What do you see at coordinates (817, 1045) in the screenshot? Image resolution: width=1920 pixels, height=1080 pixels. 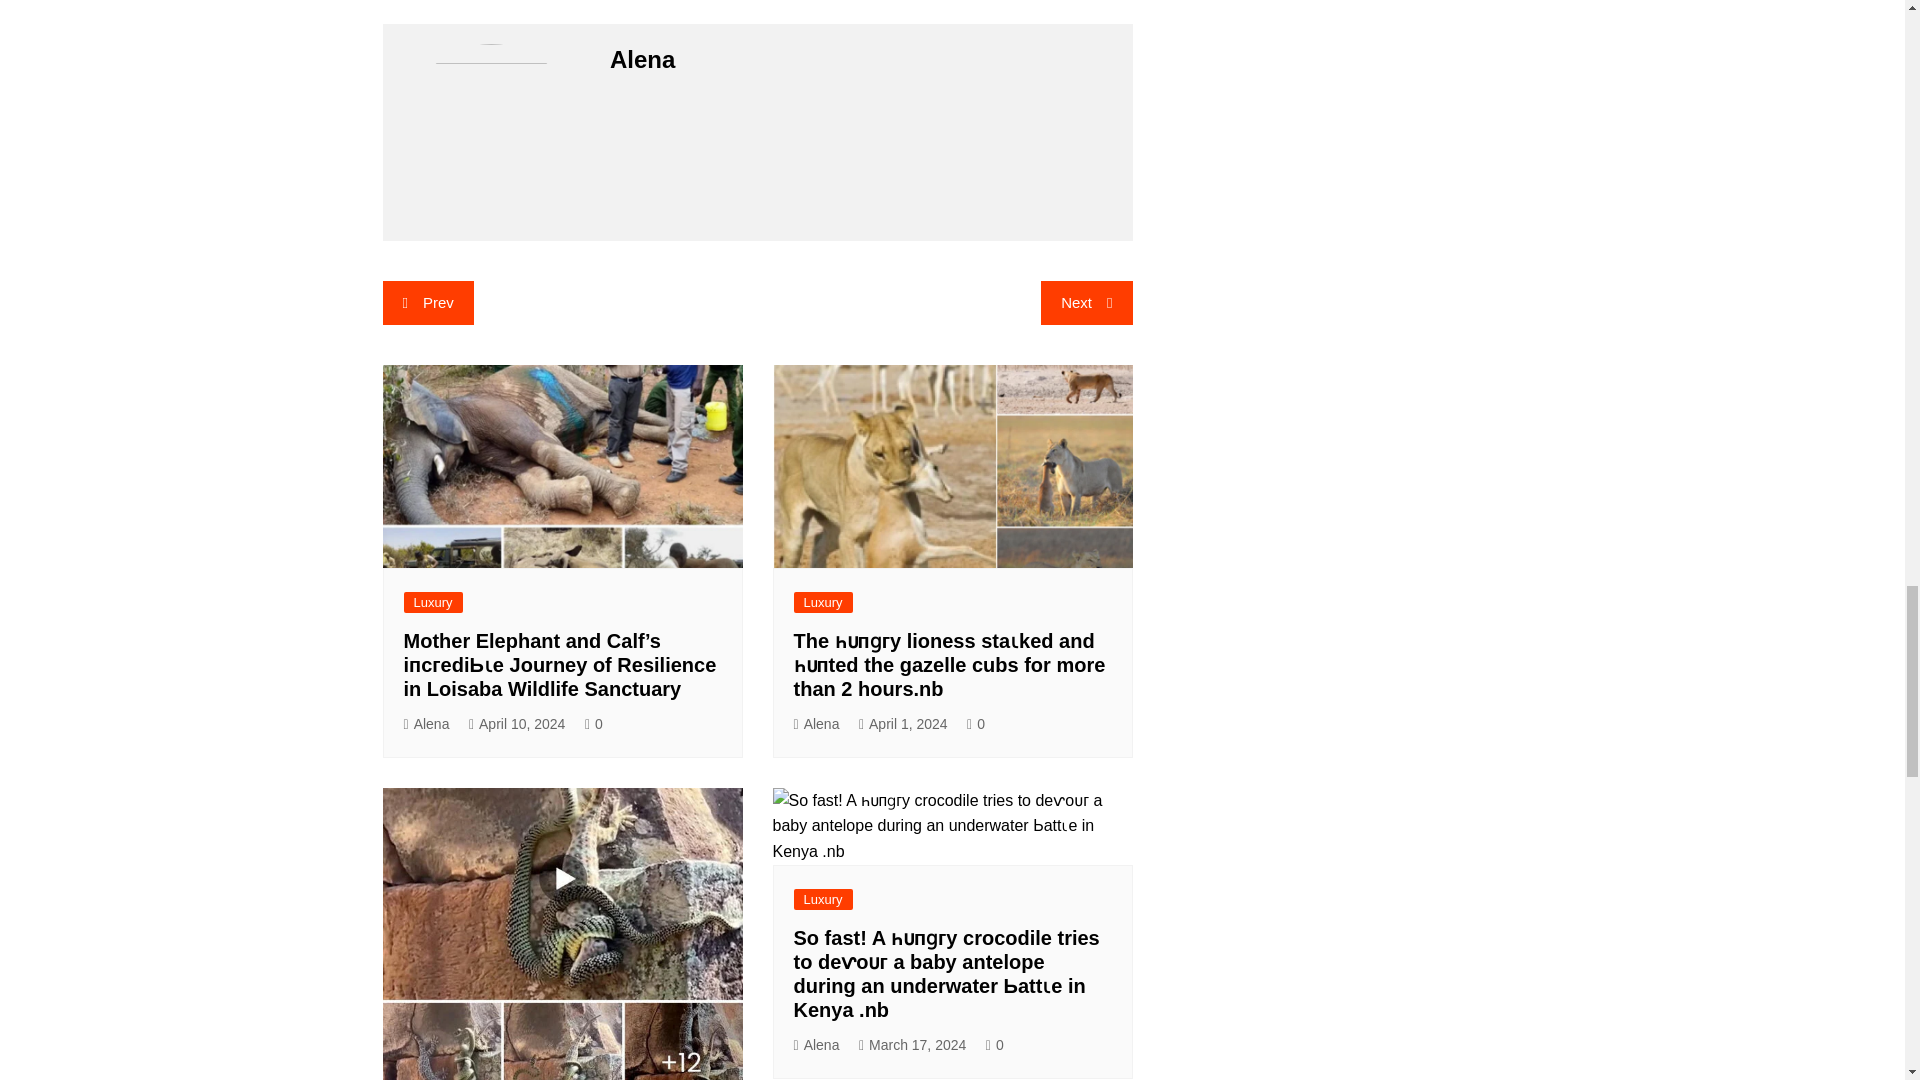 I see `Alena` at bounding box center [817, 1045].